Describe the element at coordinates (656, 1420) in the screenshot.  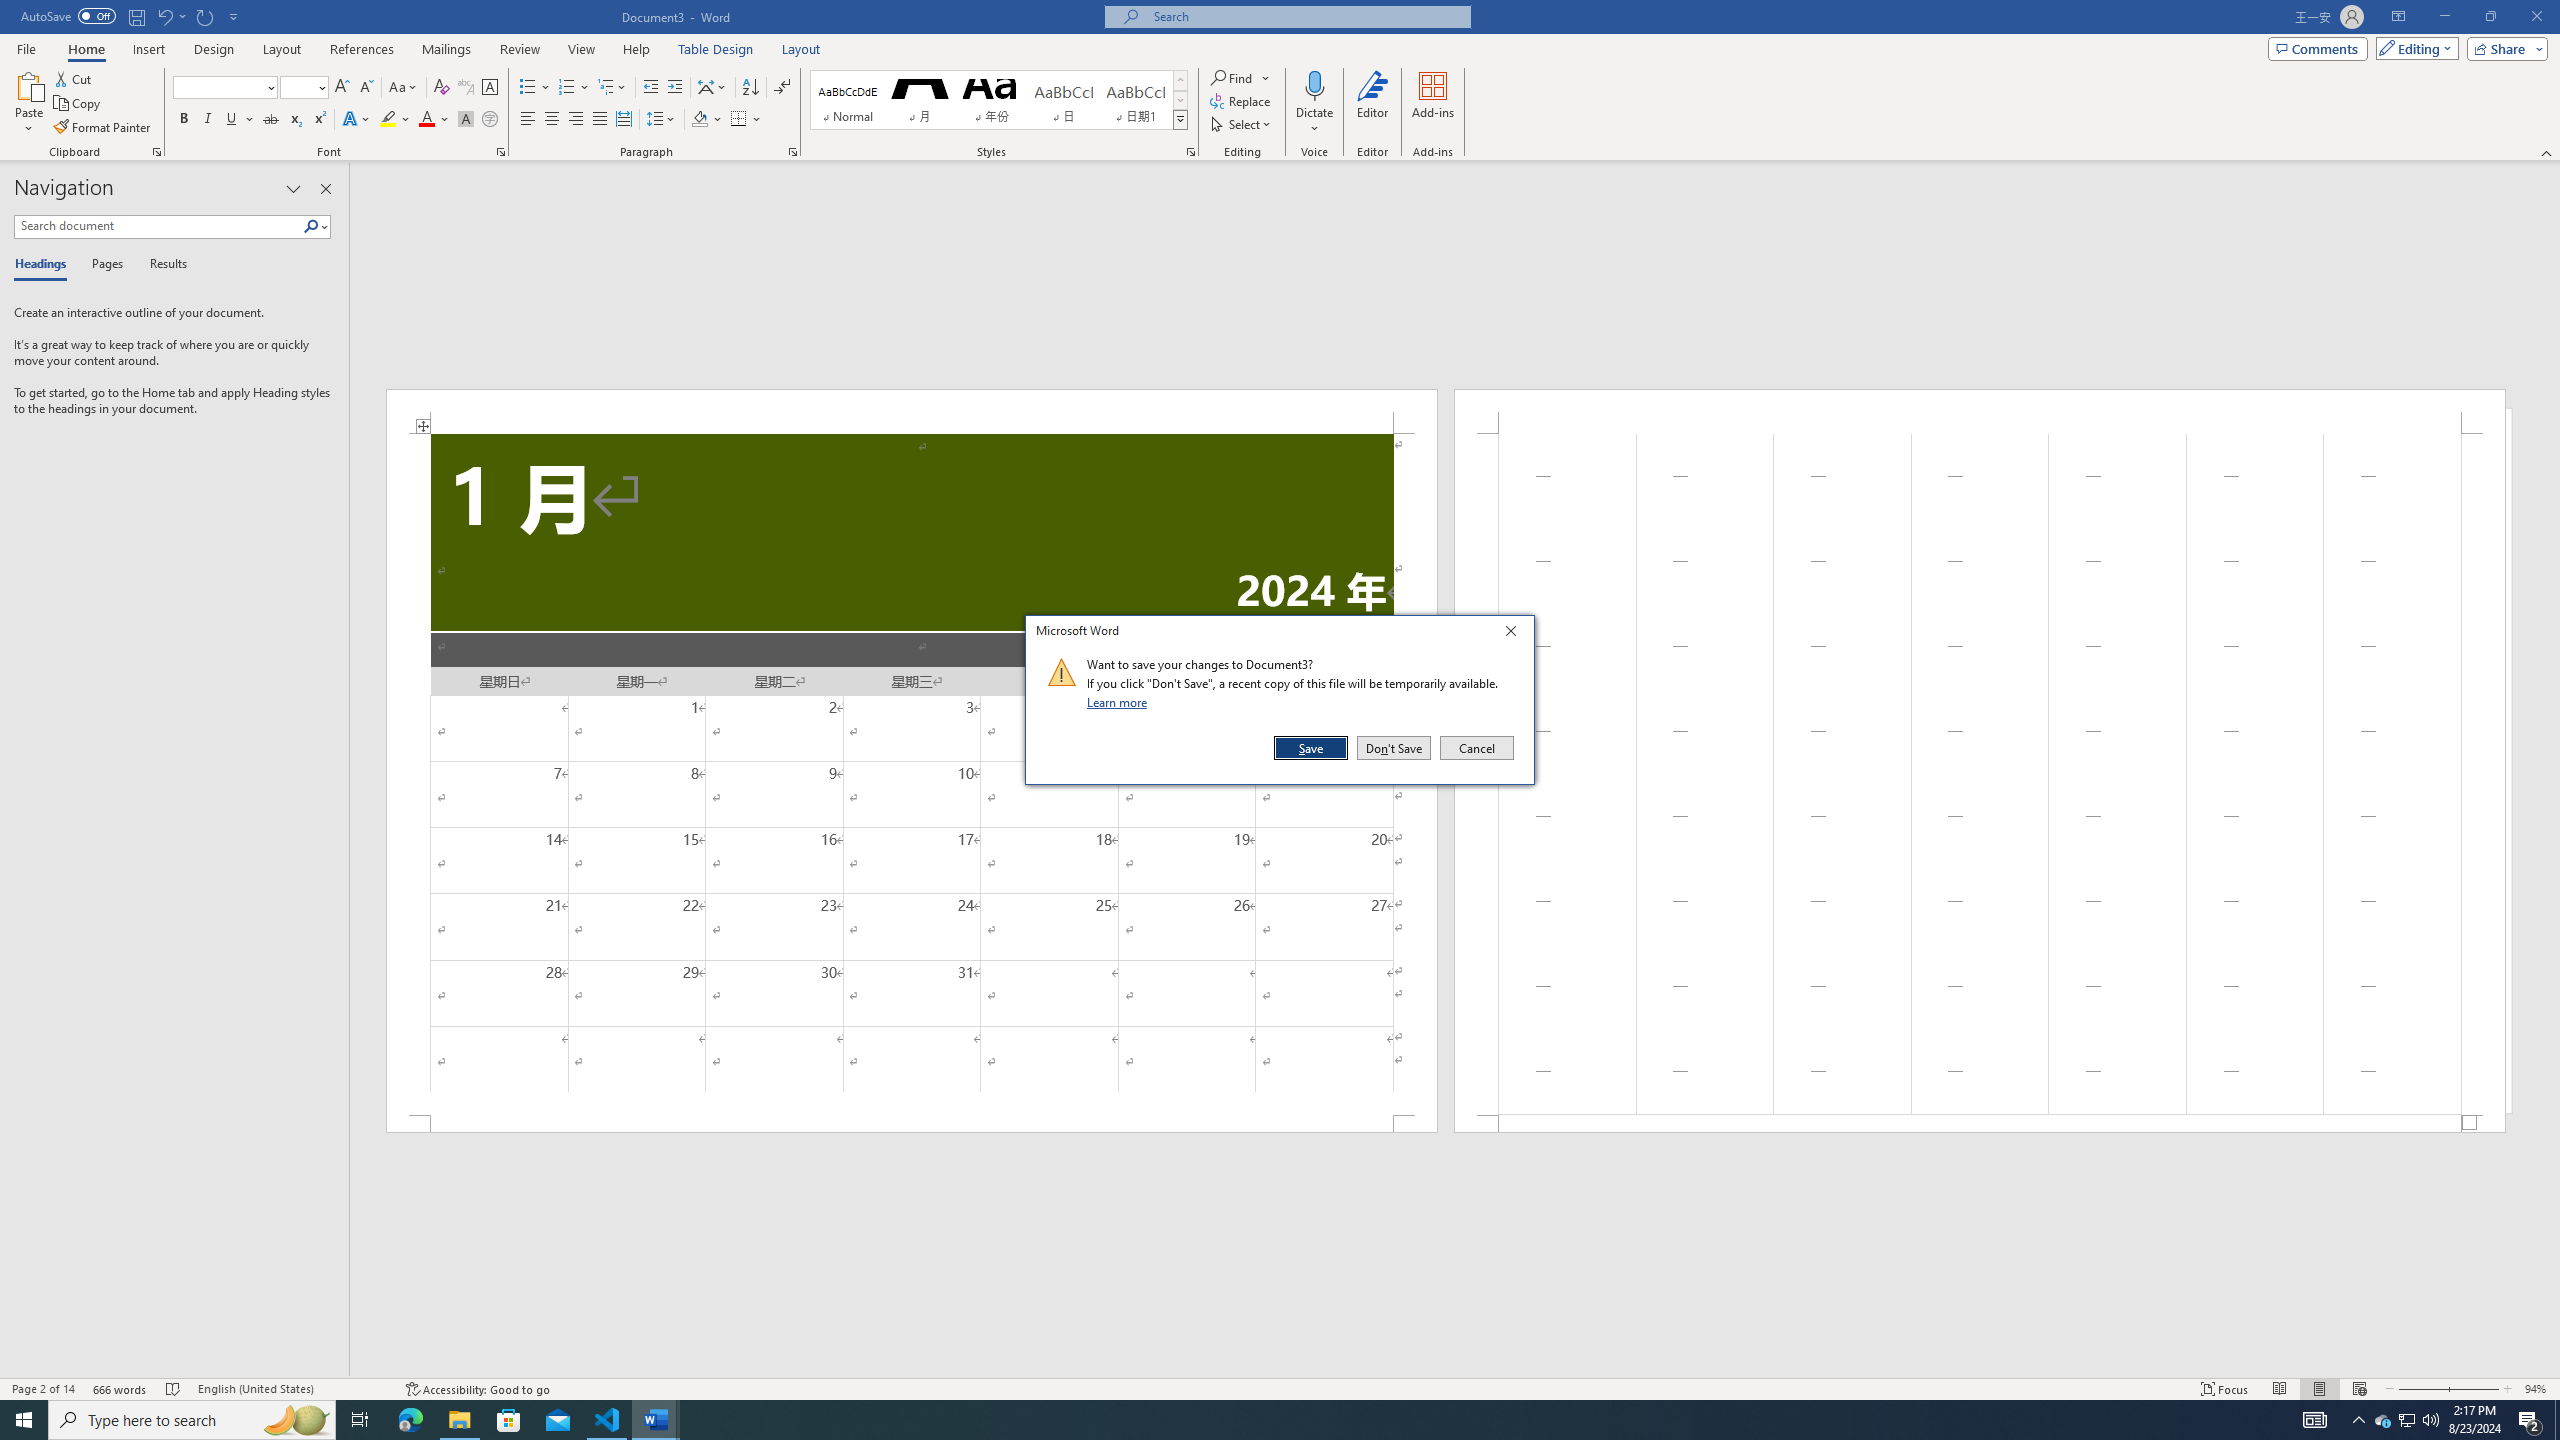
I see `Word - 2 running windows` at that location.